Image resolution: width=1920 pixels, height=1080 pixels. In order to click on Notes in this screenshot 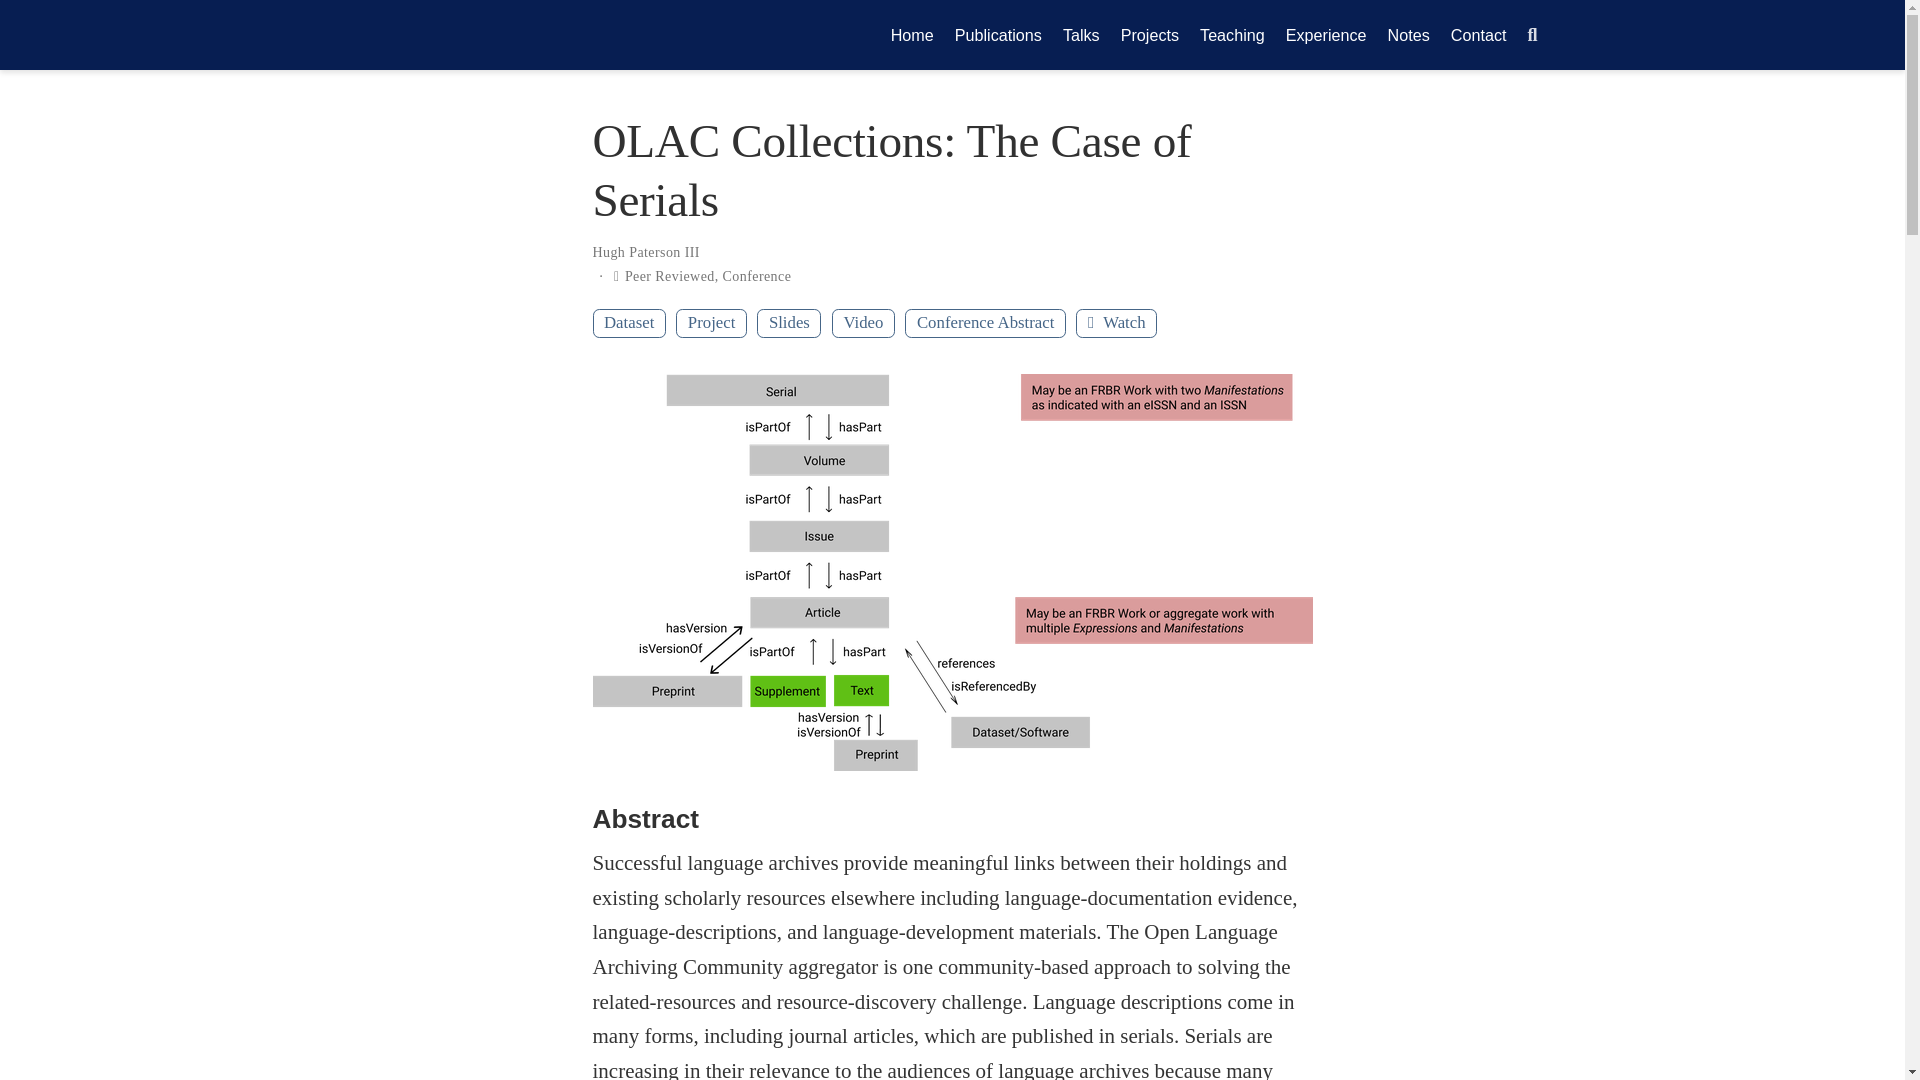, I will do `click(1408, 34)`.